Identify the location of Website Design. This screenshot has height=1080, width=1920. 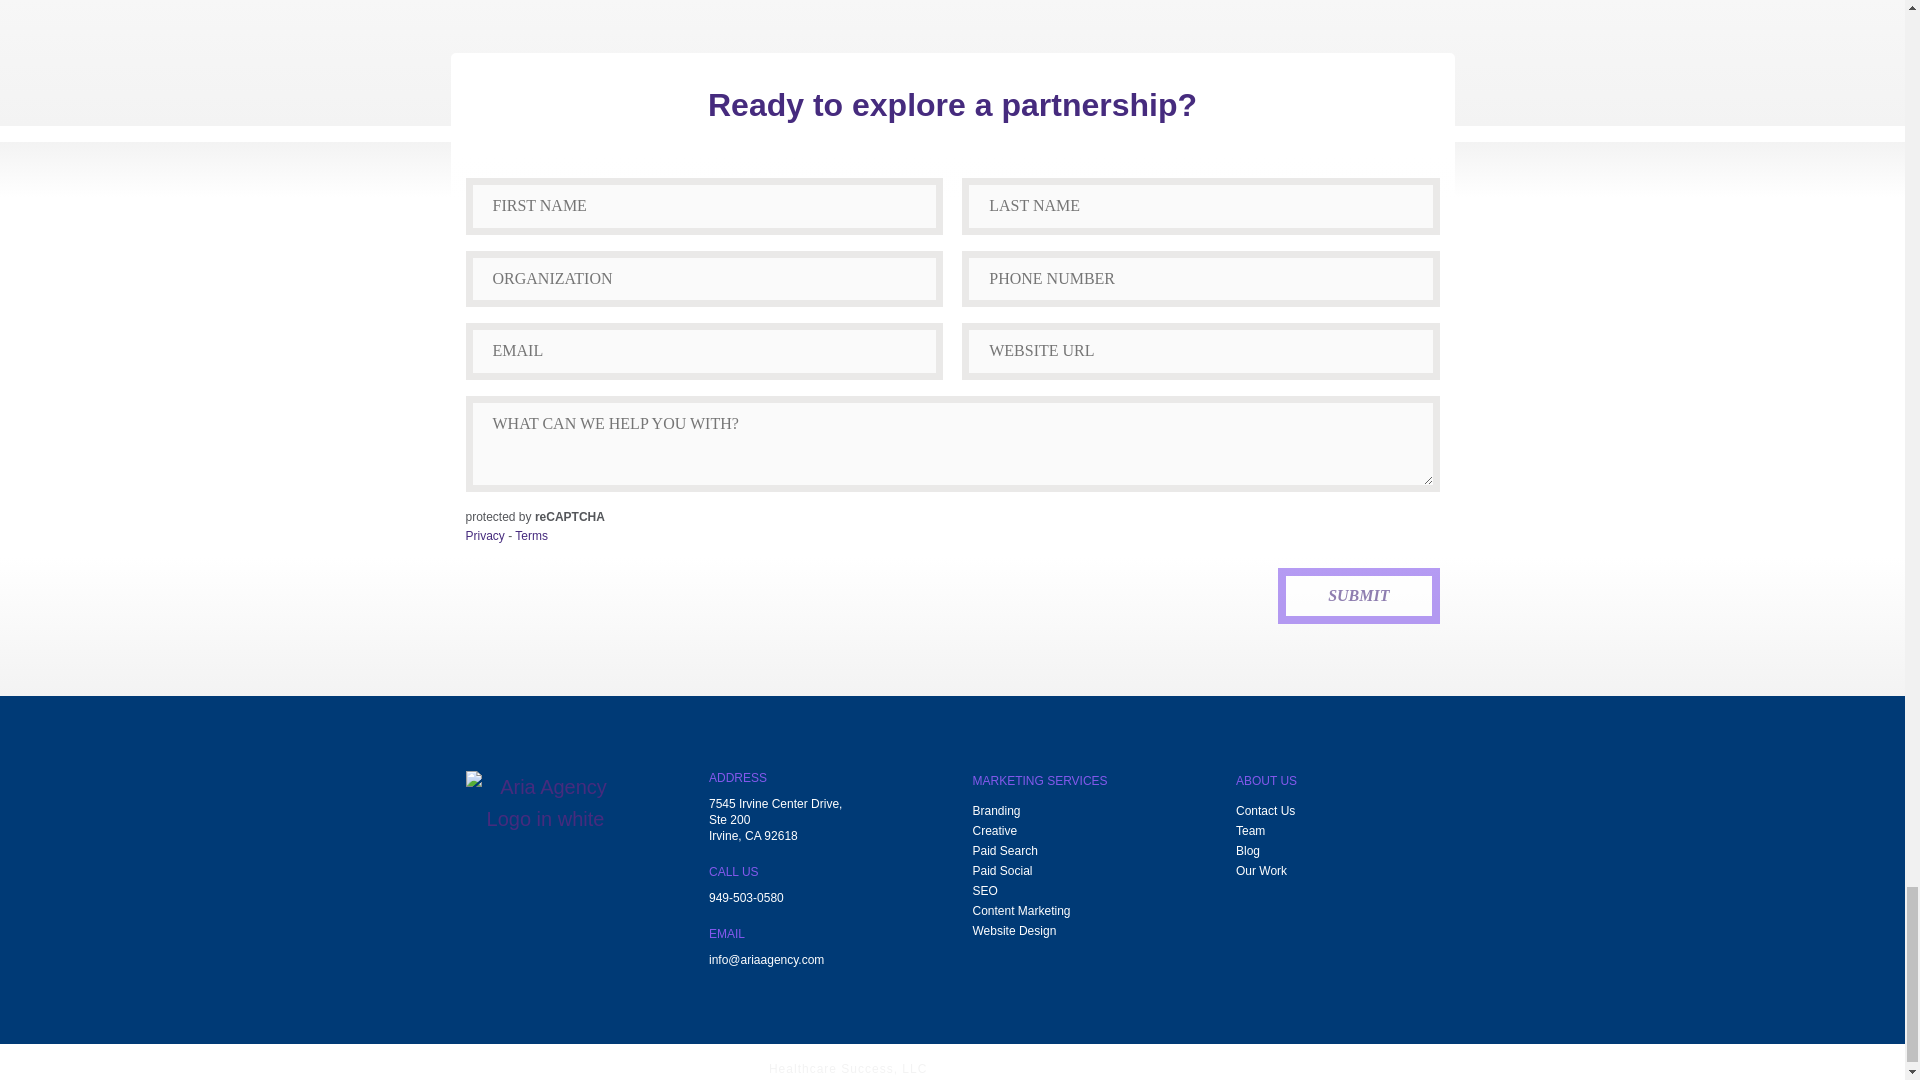
(1014, 930).